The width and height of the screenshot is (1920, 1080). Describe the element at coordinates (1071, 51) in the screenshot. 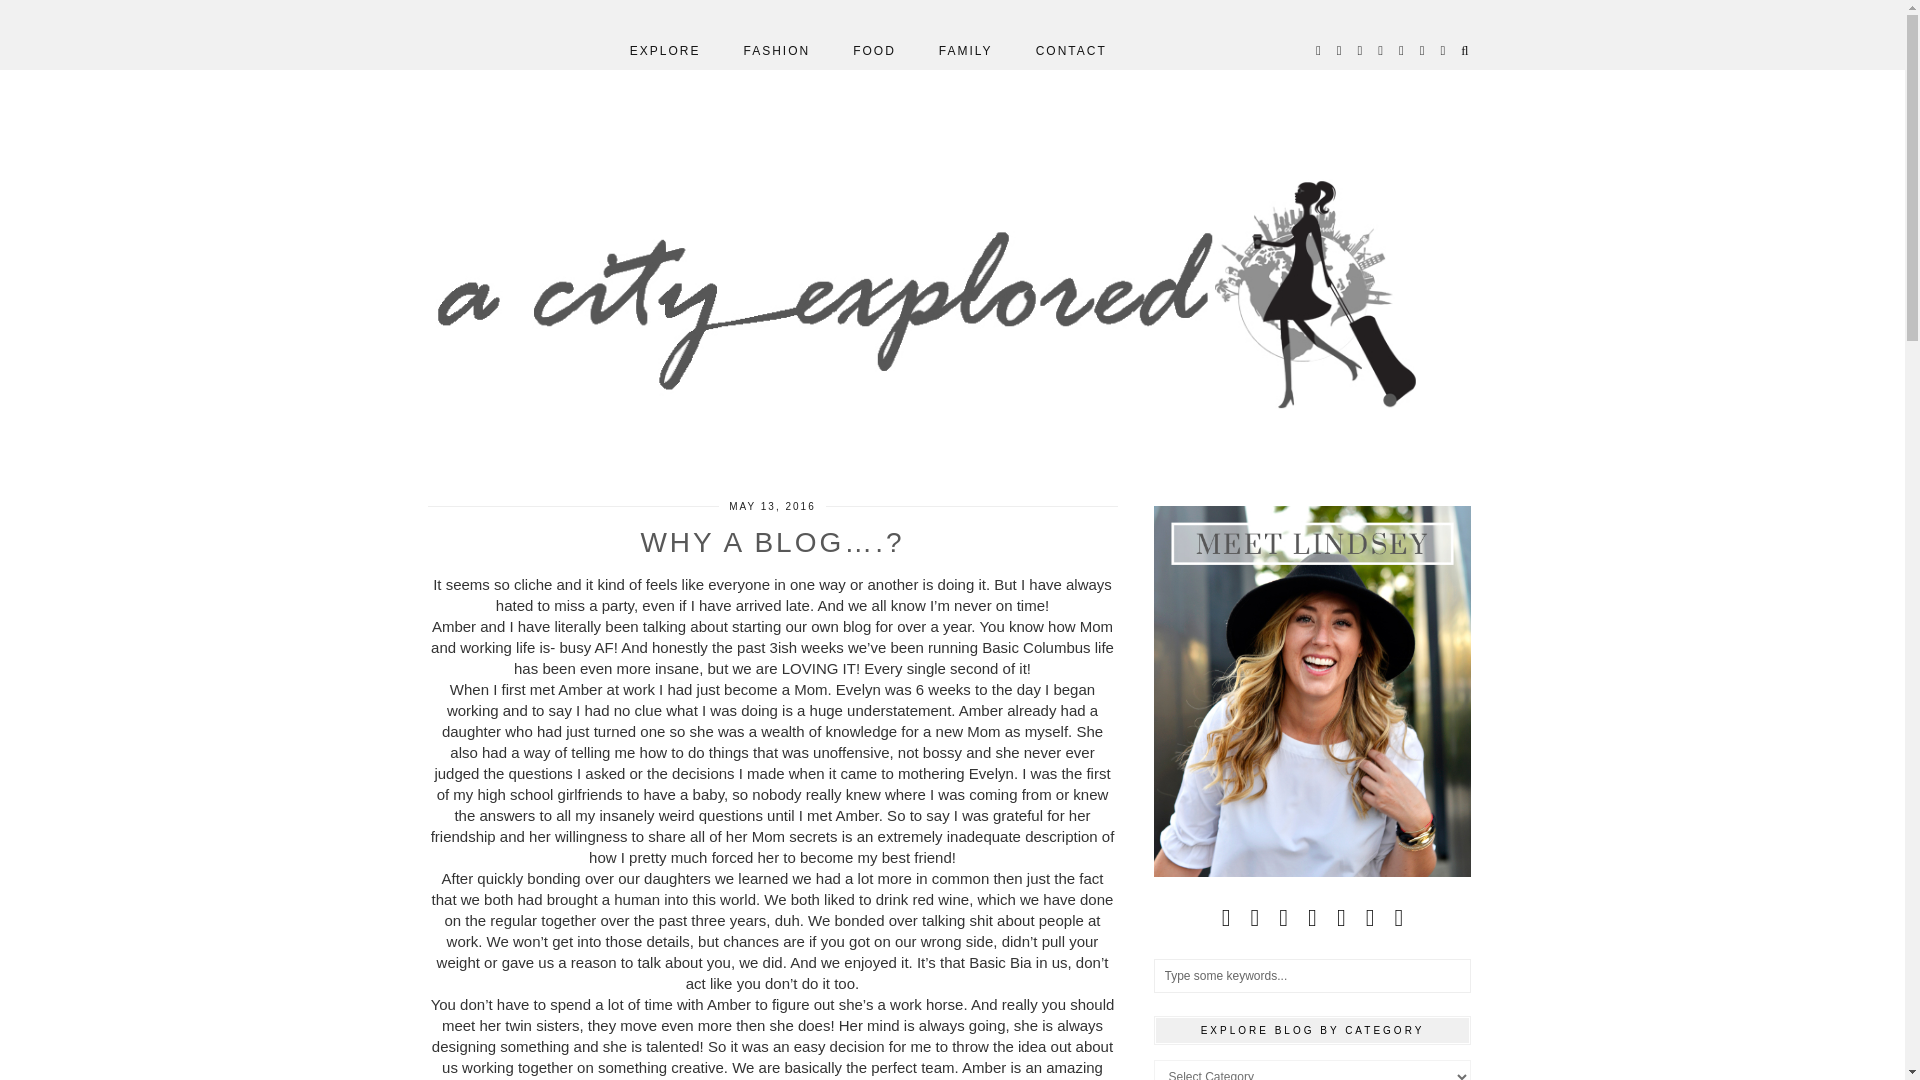

I see `CONTACT` at that location.